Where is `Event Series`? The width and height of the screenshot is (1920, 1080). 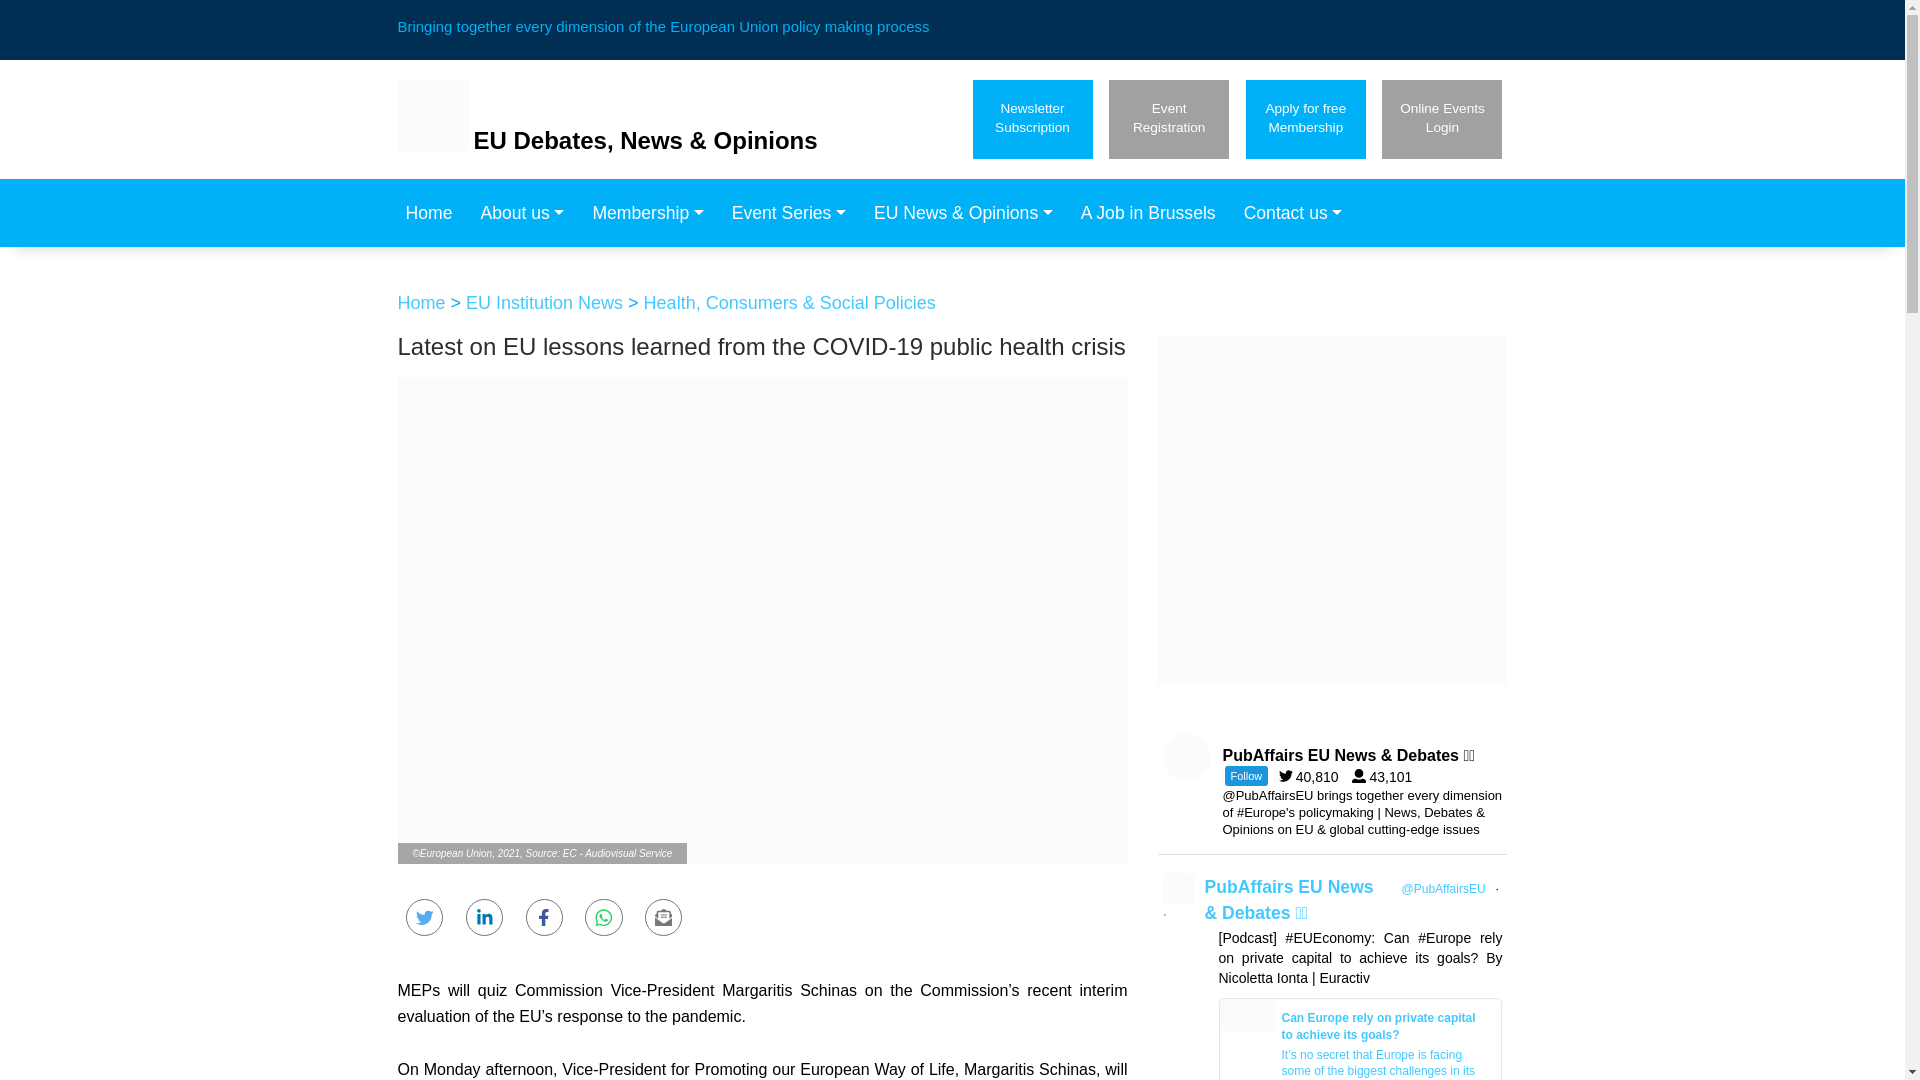
Event Series is located at coordinates (434, 213).